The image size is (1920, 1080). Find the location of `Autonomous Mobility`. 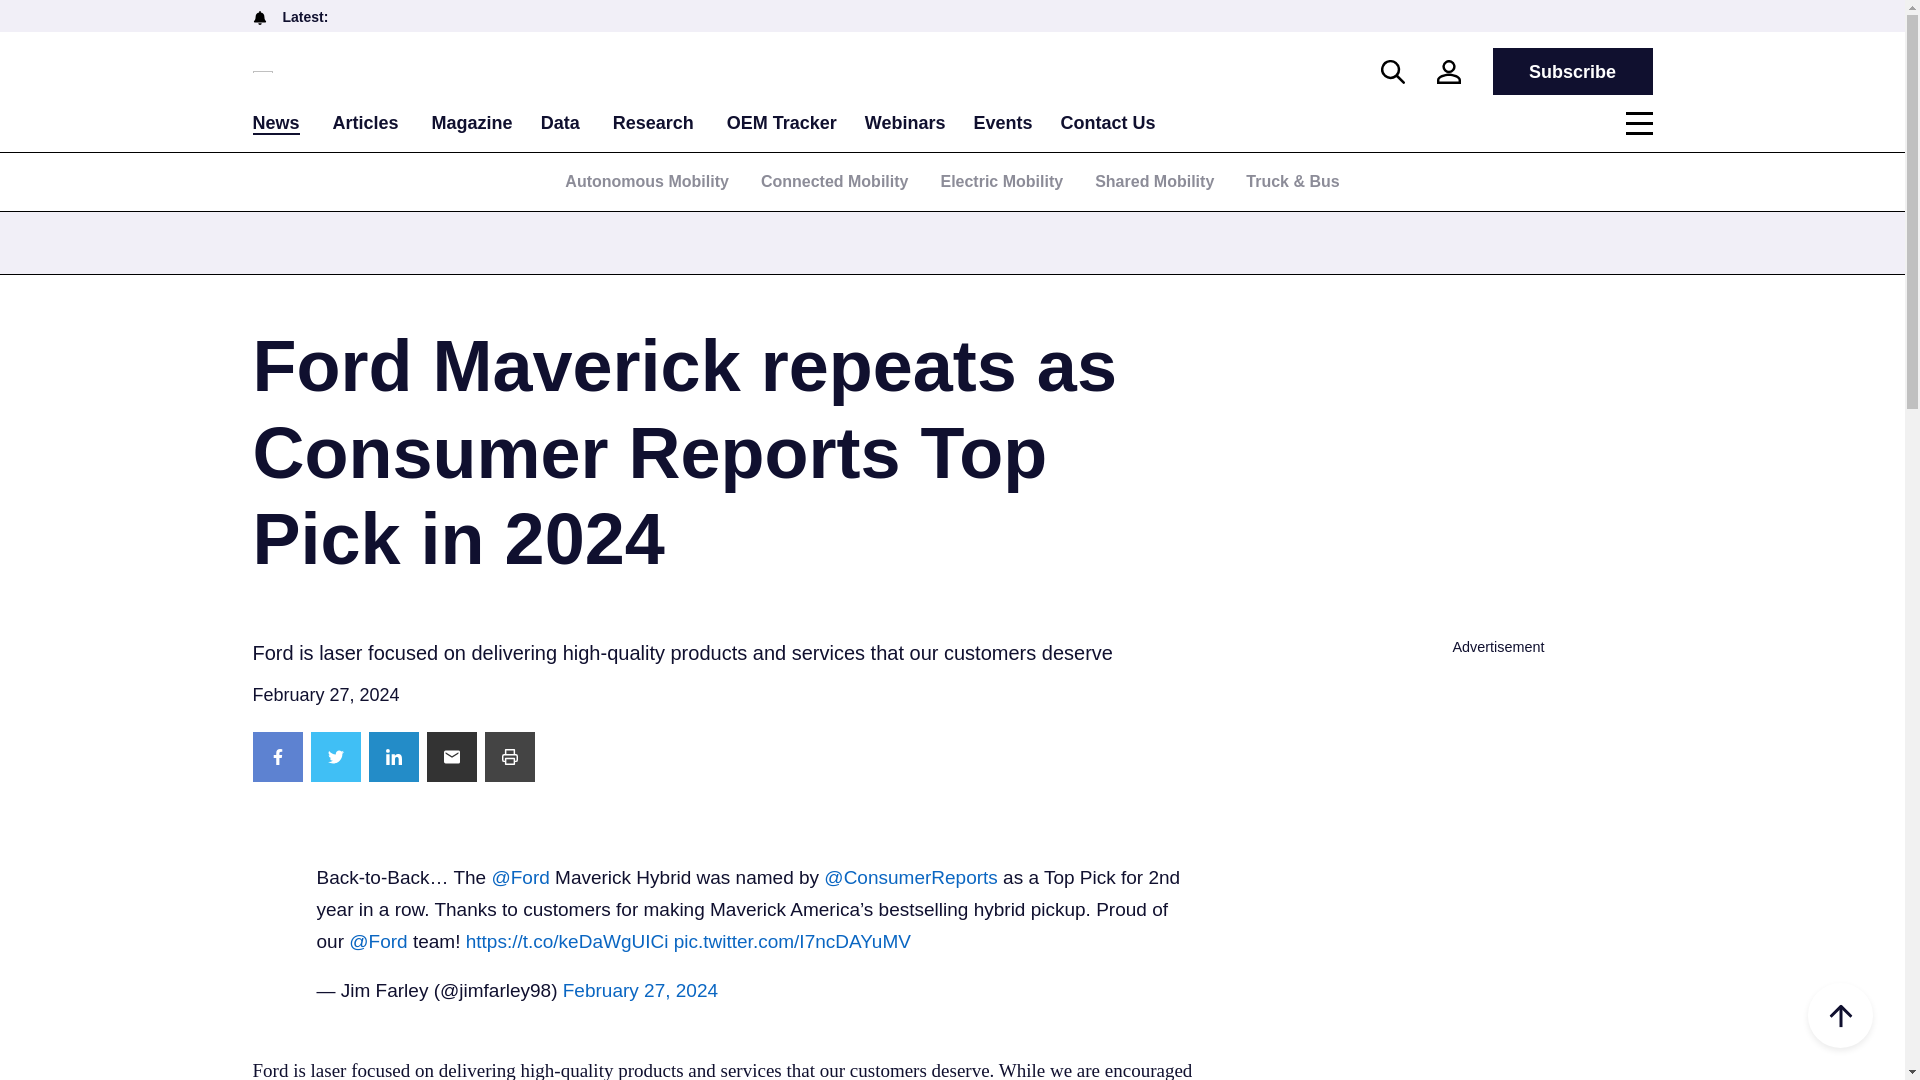

Autonomous Mobility is located at coordinates (646, 181).